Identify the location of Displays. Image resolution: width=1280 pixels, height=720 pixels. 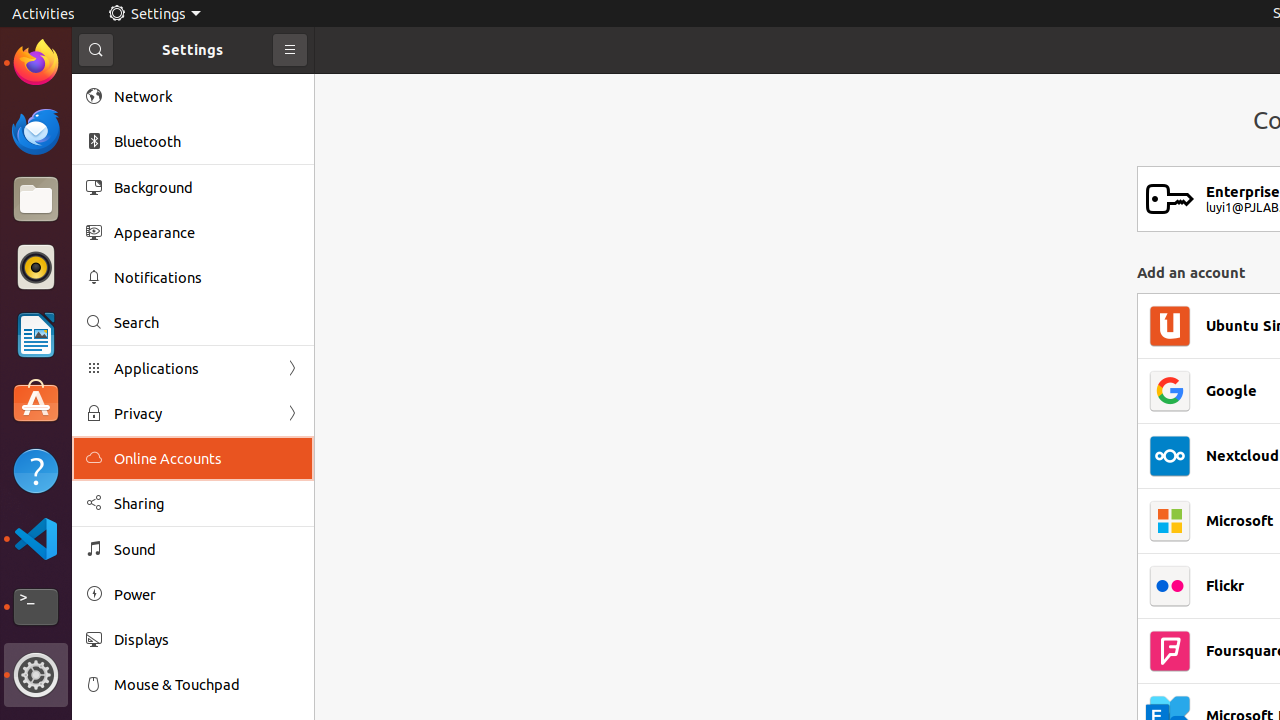
(207, 640).